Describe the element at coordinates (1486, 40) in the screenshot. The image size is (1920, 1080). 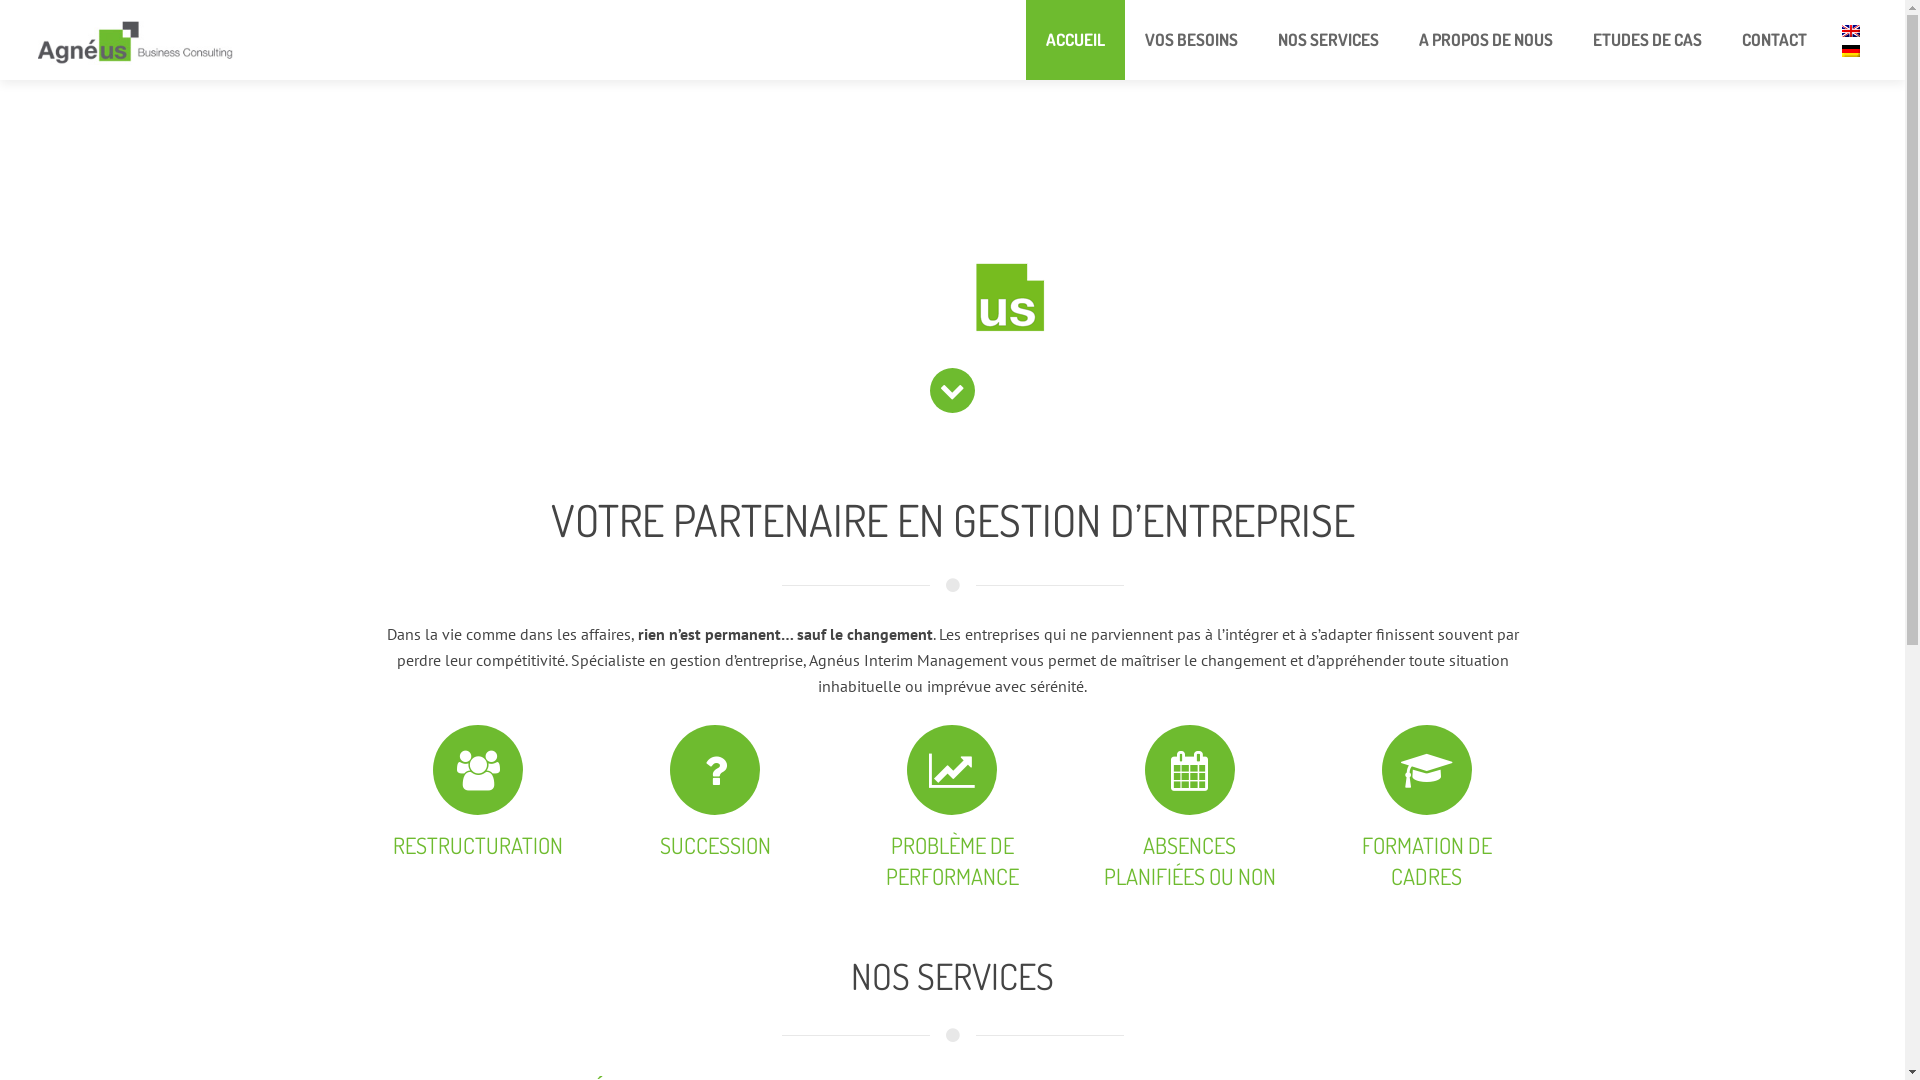
I see `A PROPOS DE NOUS` at that location.